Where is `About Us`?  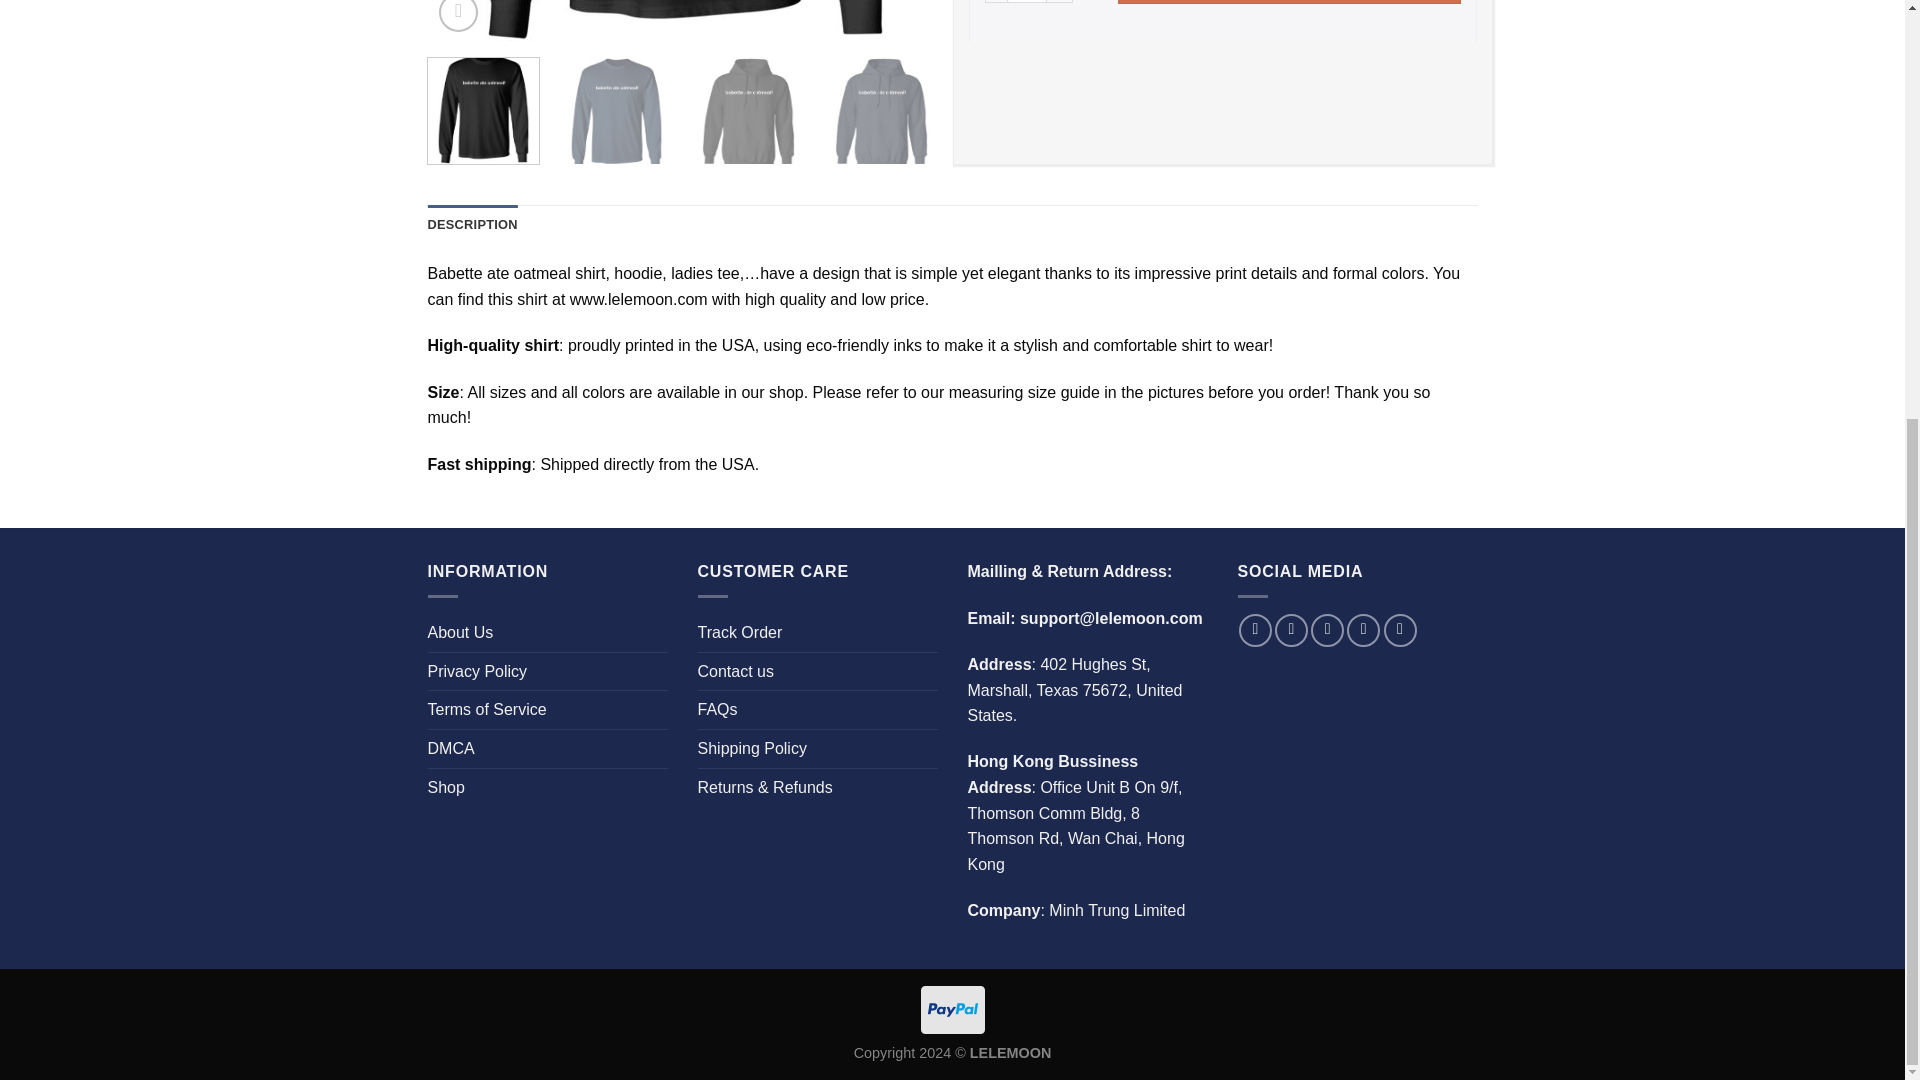
About Us is located at coordinates (460, 633).